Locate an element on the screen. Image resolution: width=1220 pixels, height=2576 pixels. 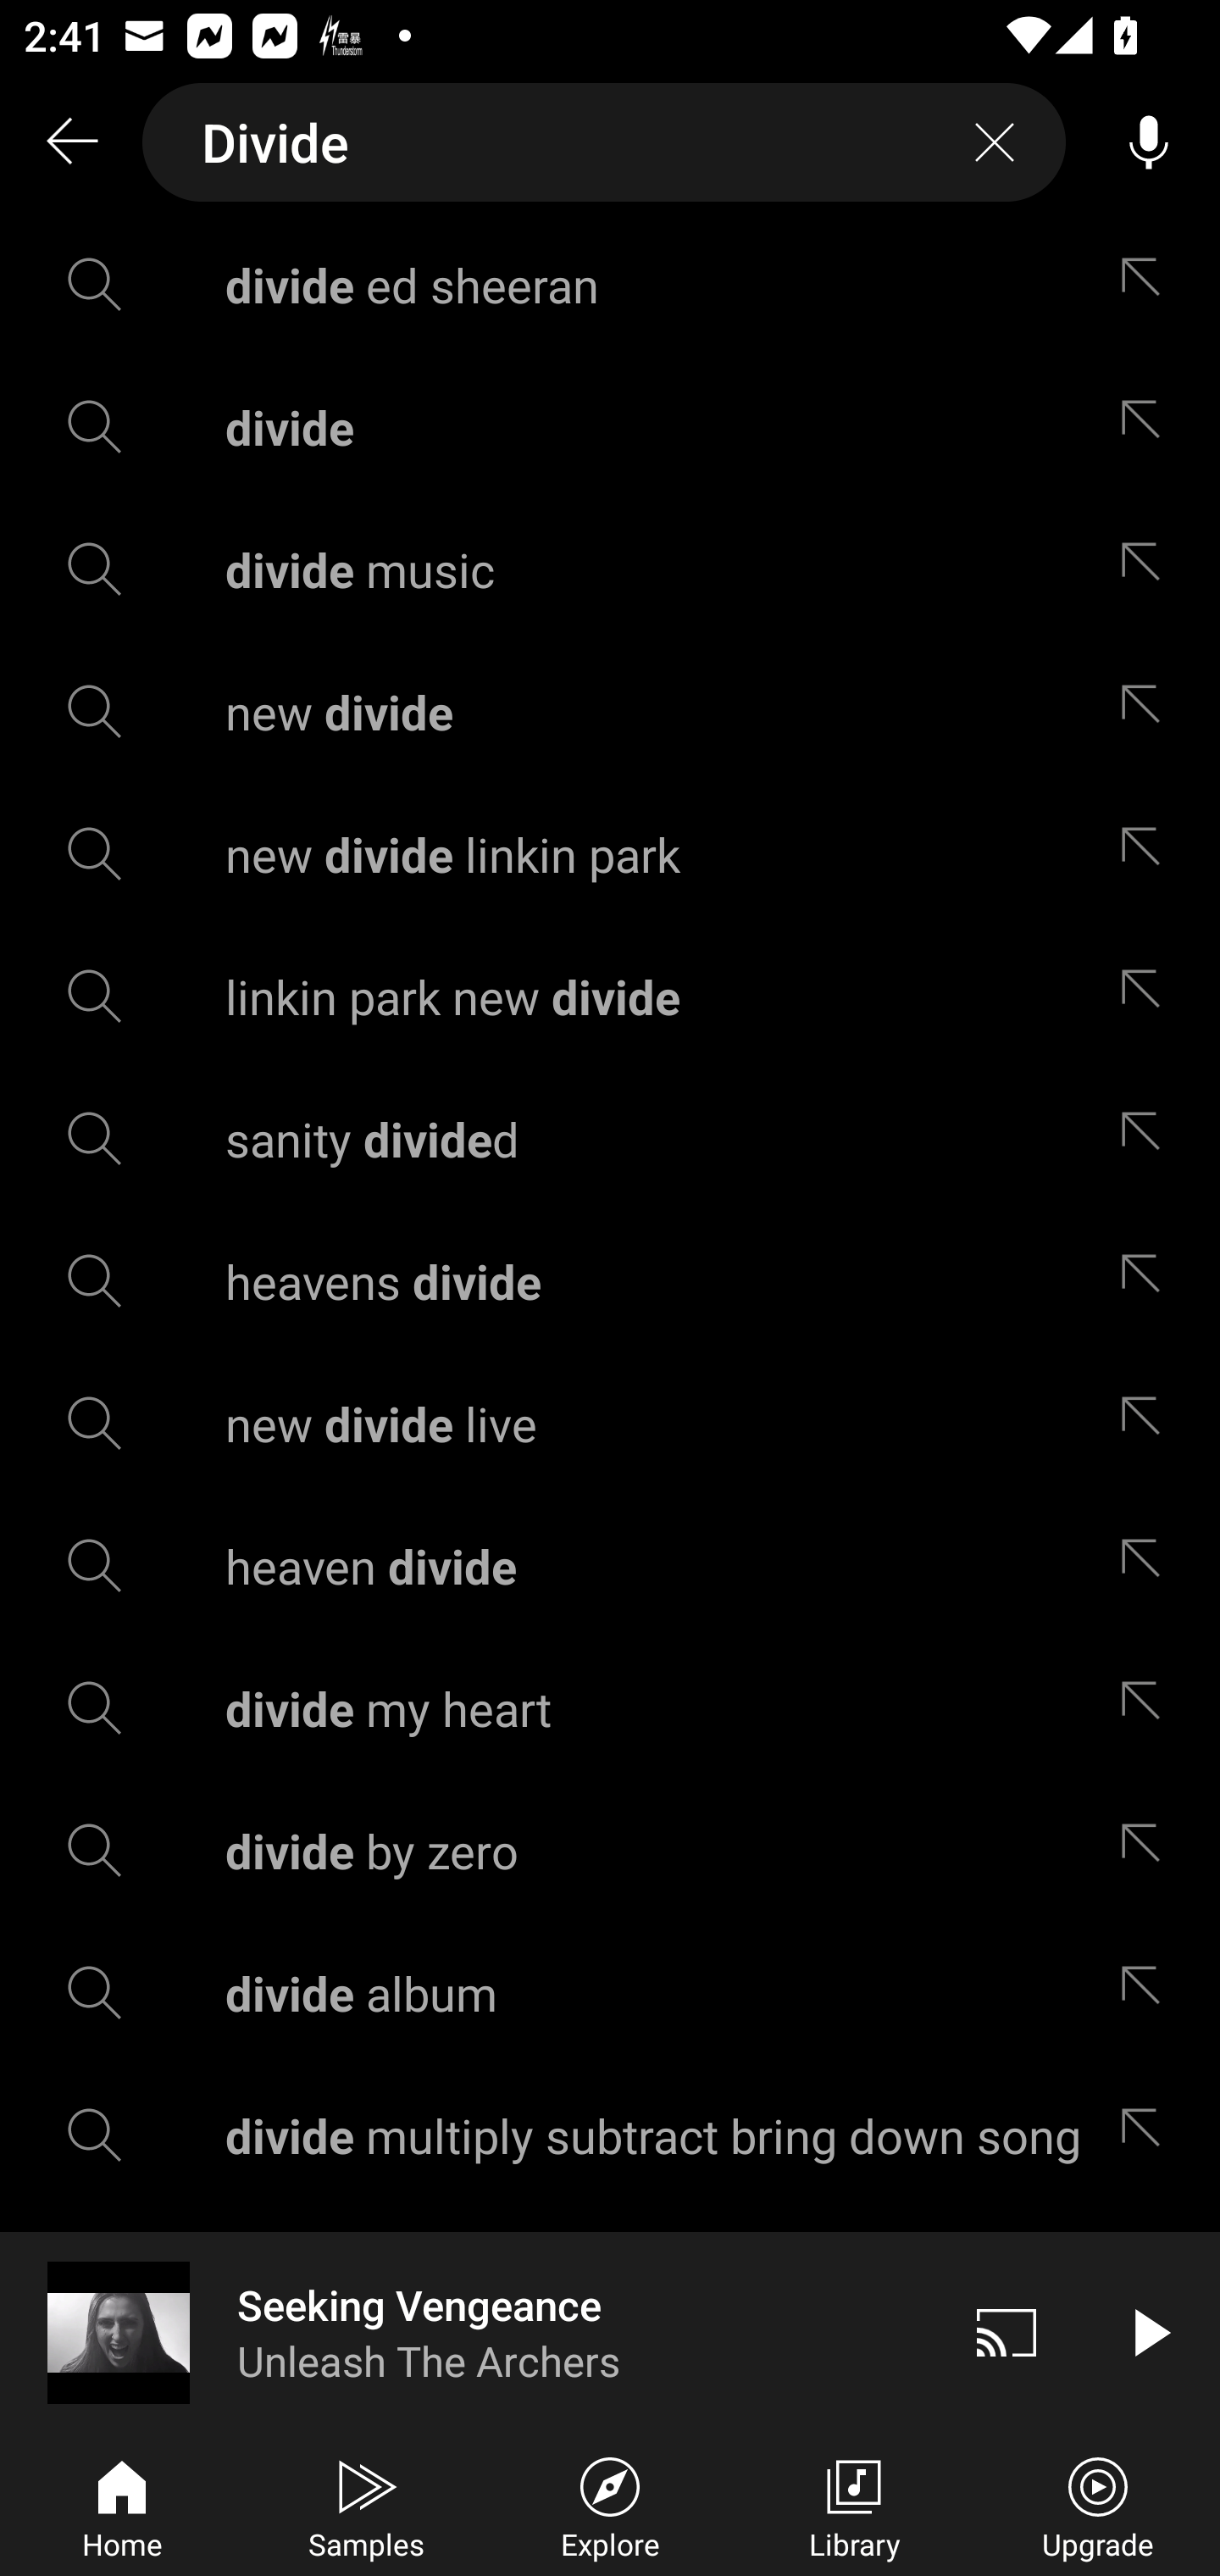
Voice search is located at coordinates (1149, 142).